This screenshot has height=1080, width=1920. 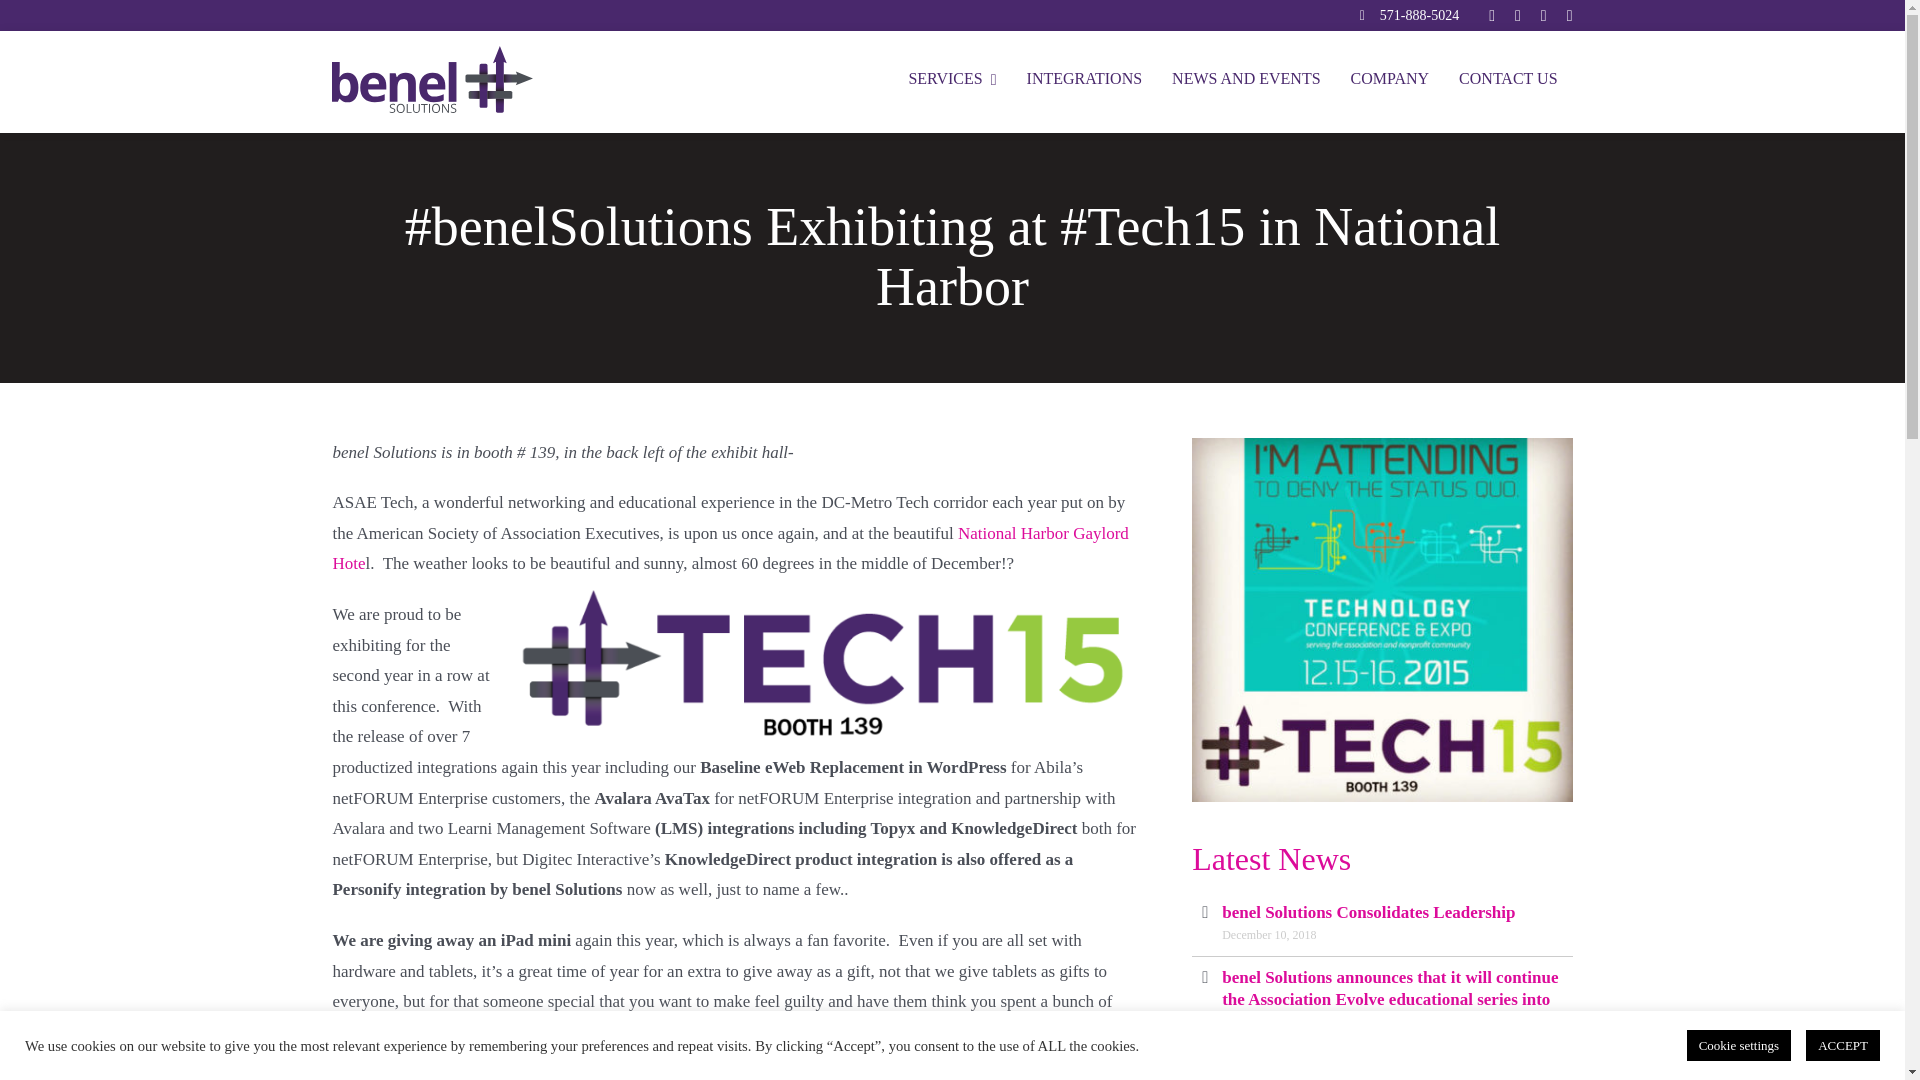 I want to click on COMPANY, so click(x=1390, y=81).